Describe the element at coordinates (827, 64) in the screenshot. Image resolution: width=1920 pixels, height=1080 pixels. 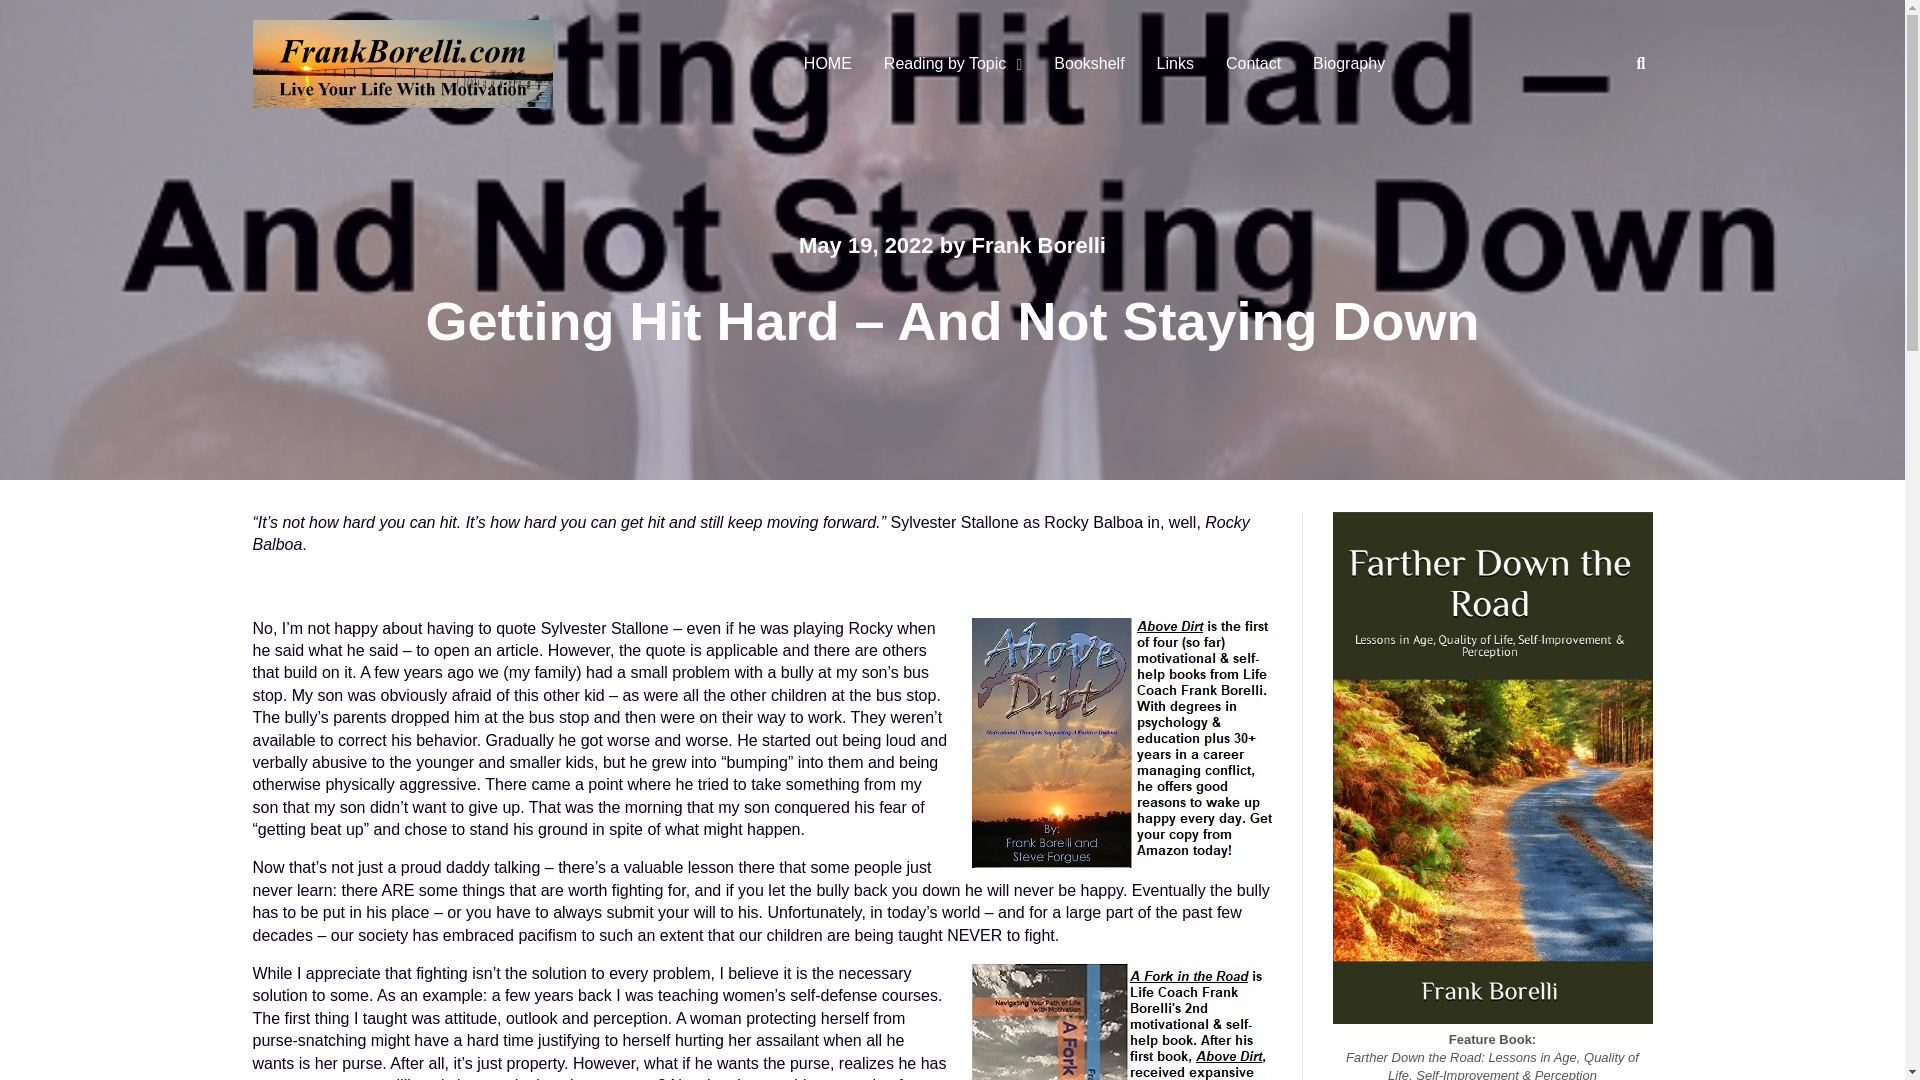
I see `HOME` at that location.